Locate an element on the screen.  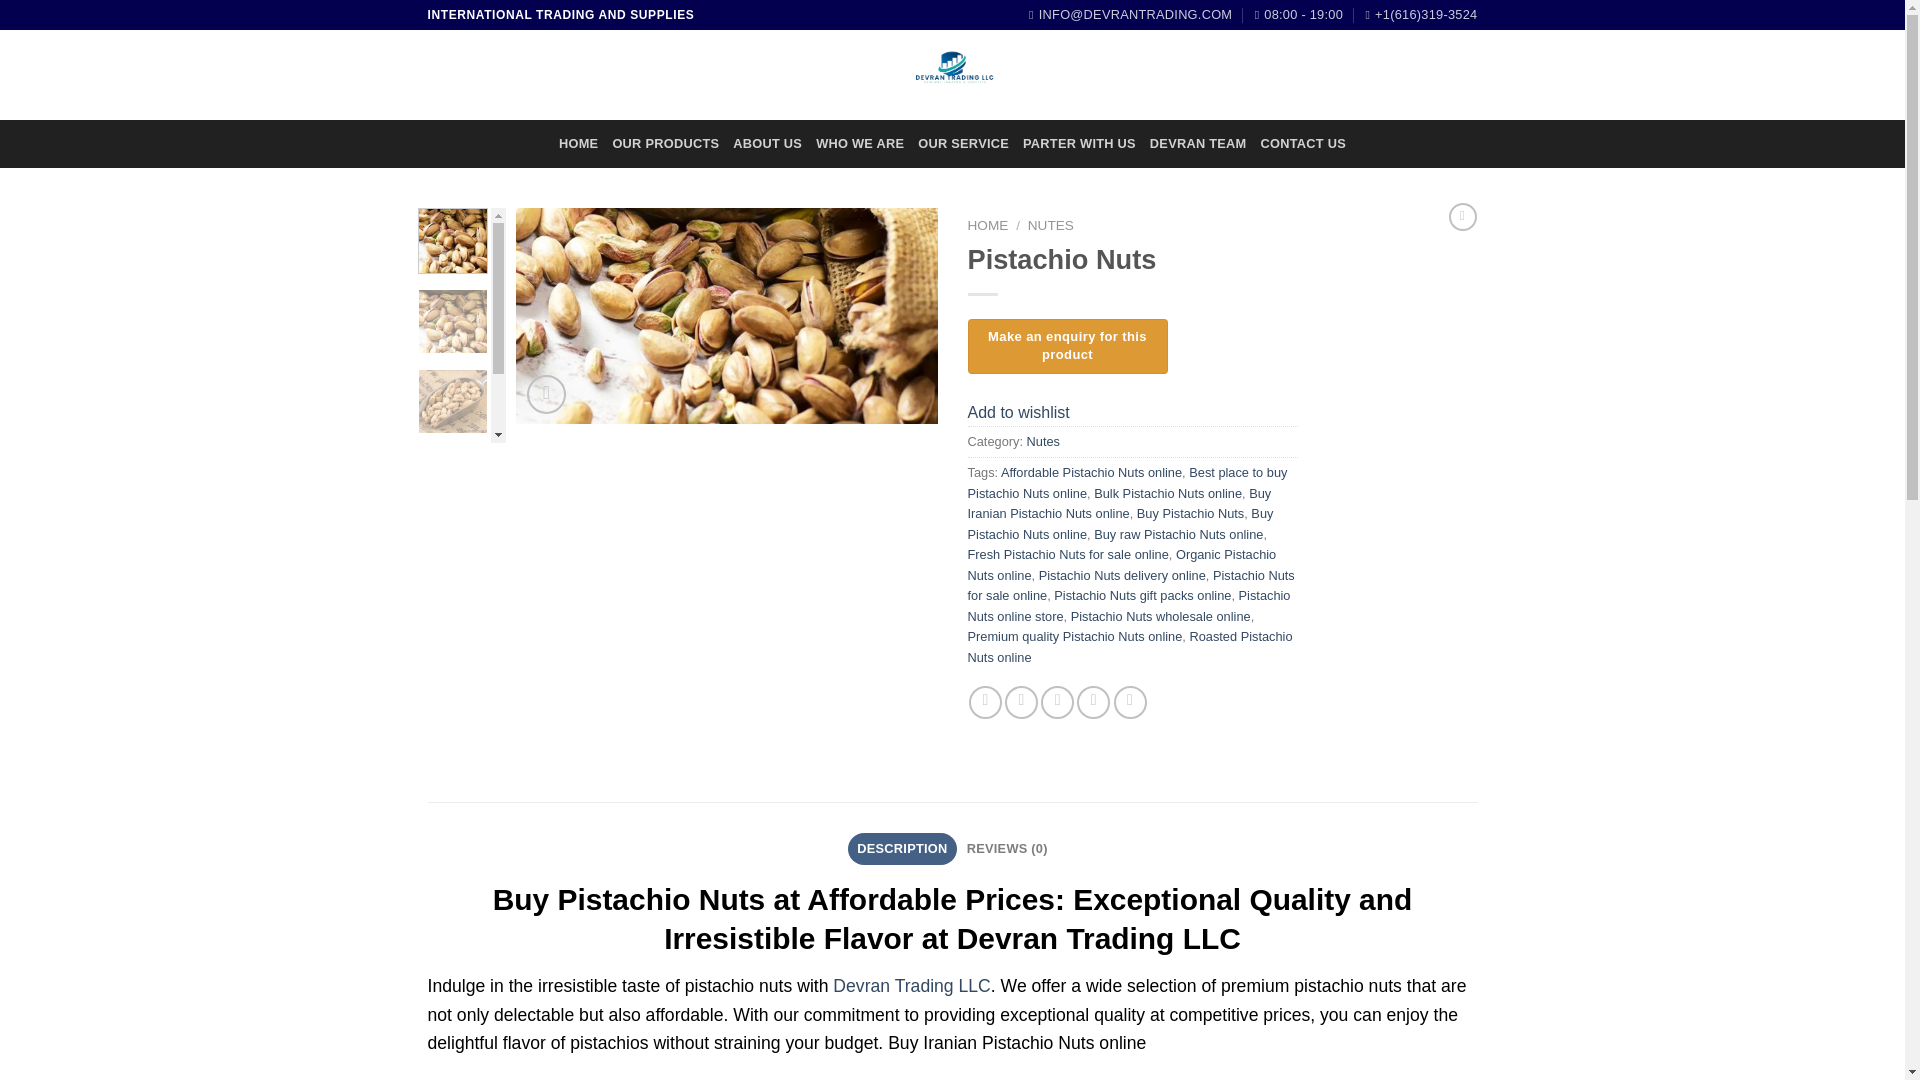
Buy raw Pistachio Nuts online is located at coordinates (1178, 534).